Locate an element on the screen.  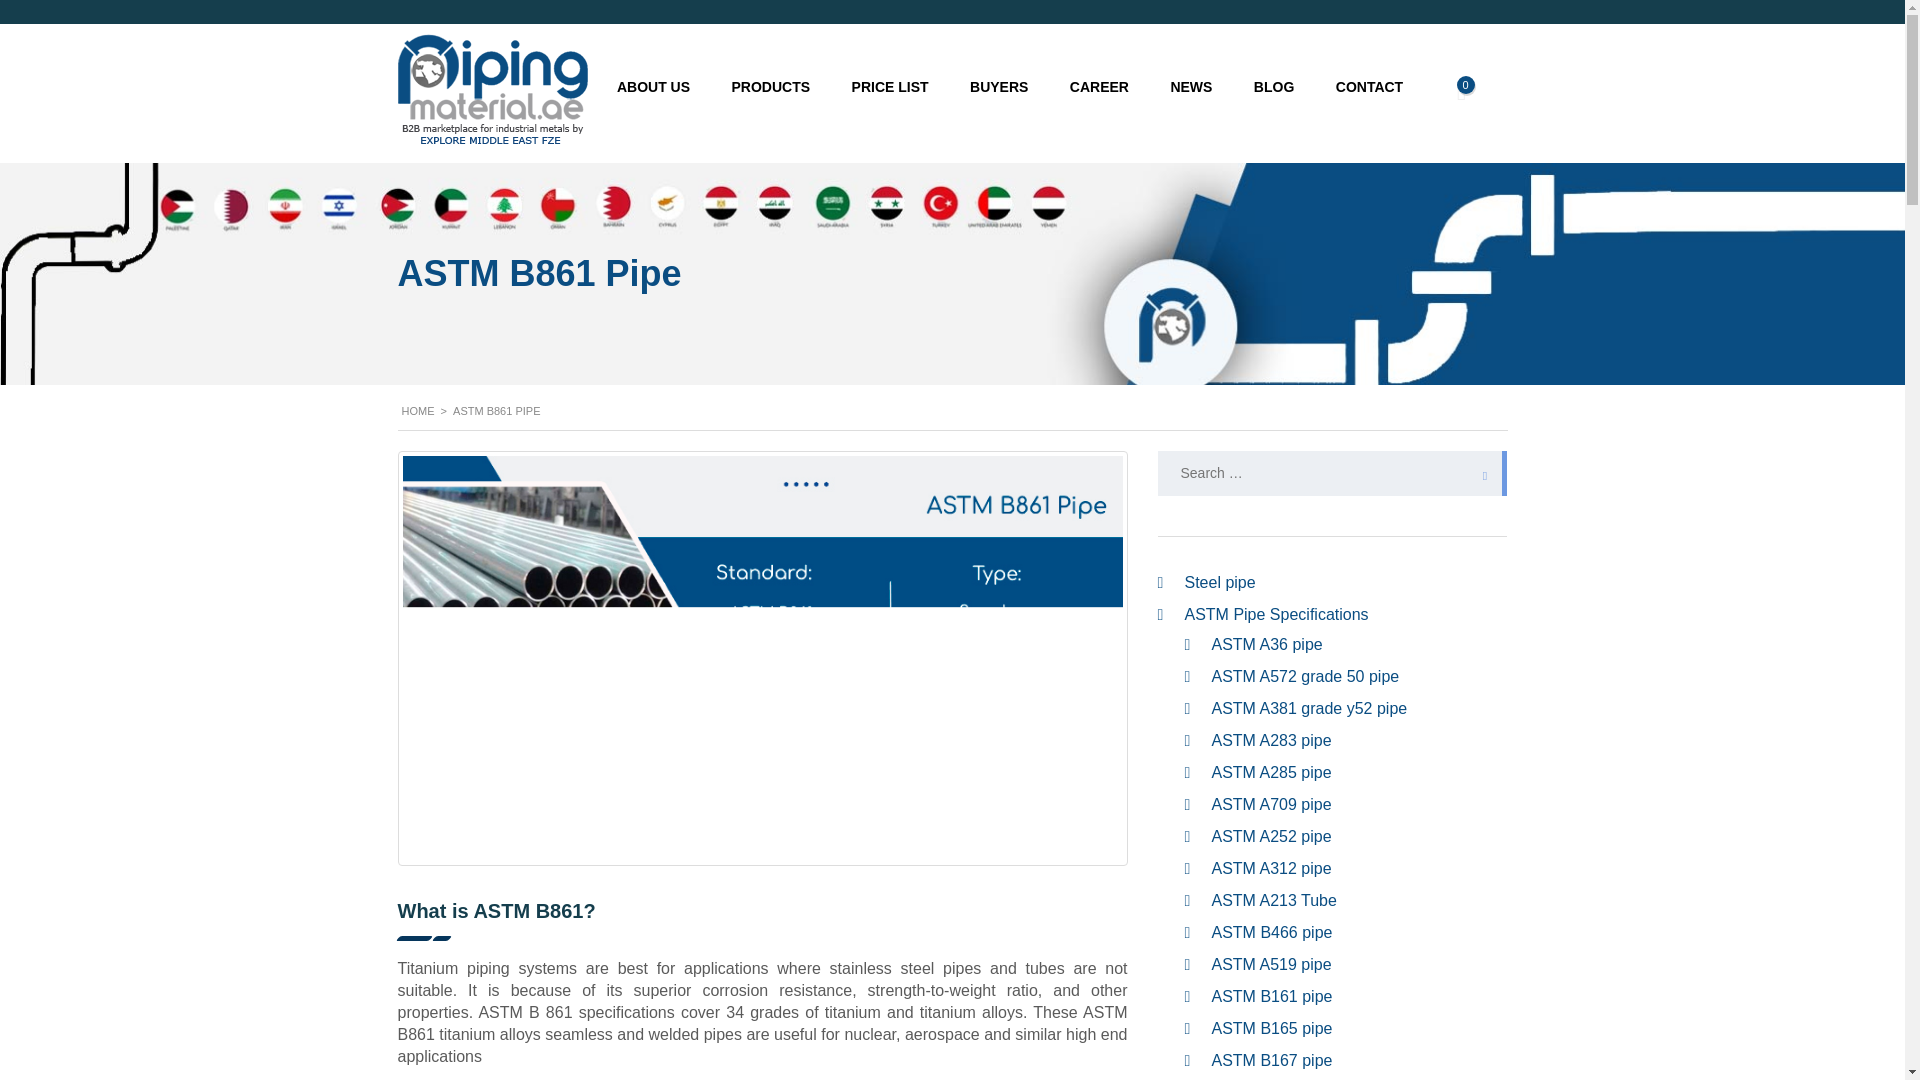
CAREER is located at coordinates (1098, 86).